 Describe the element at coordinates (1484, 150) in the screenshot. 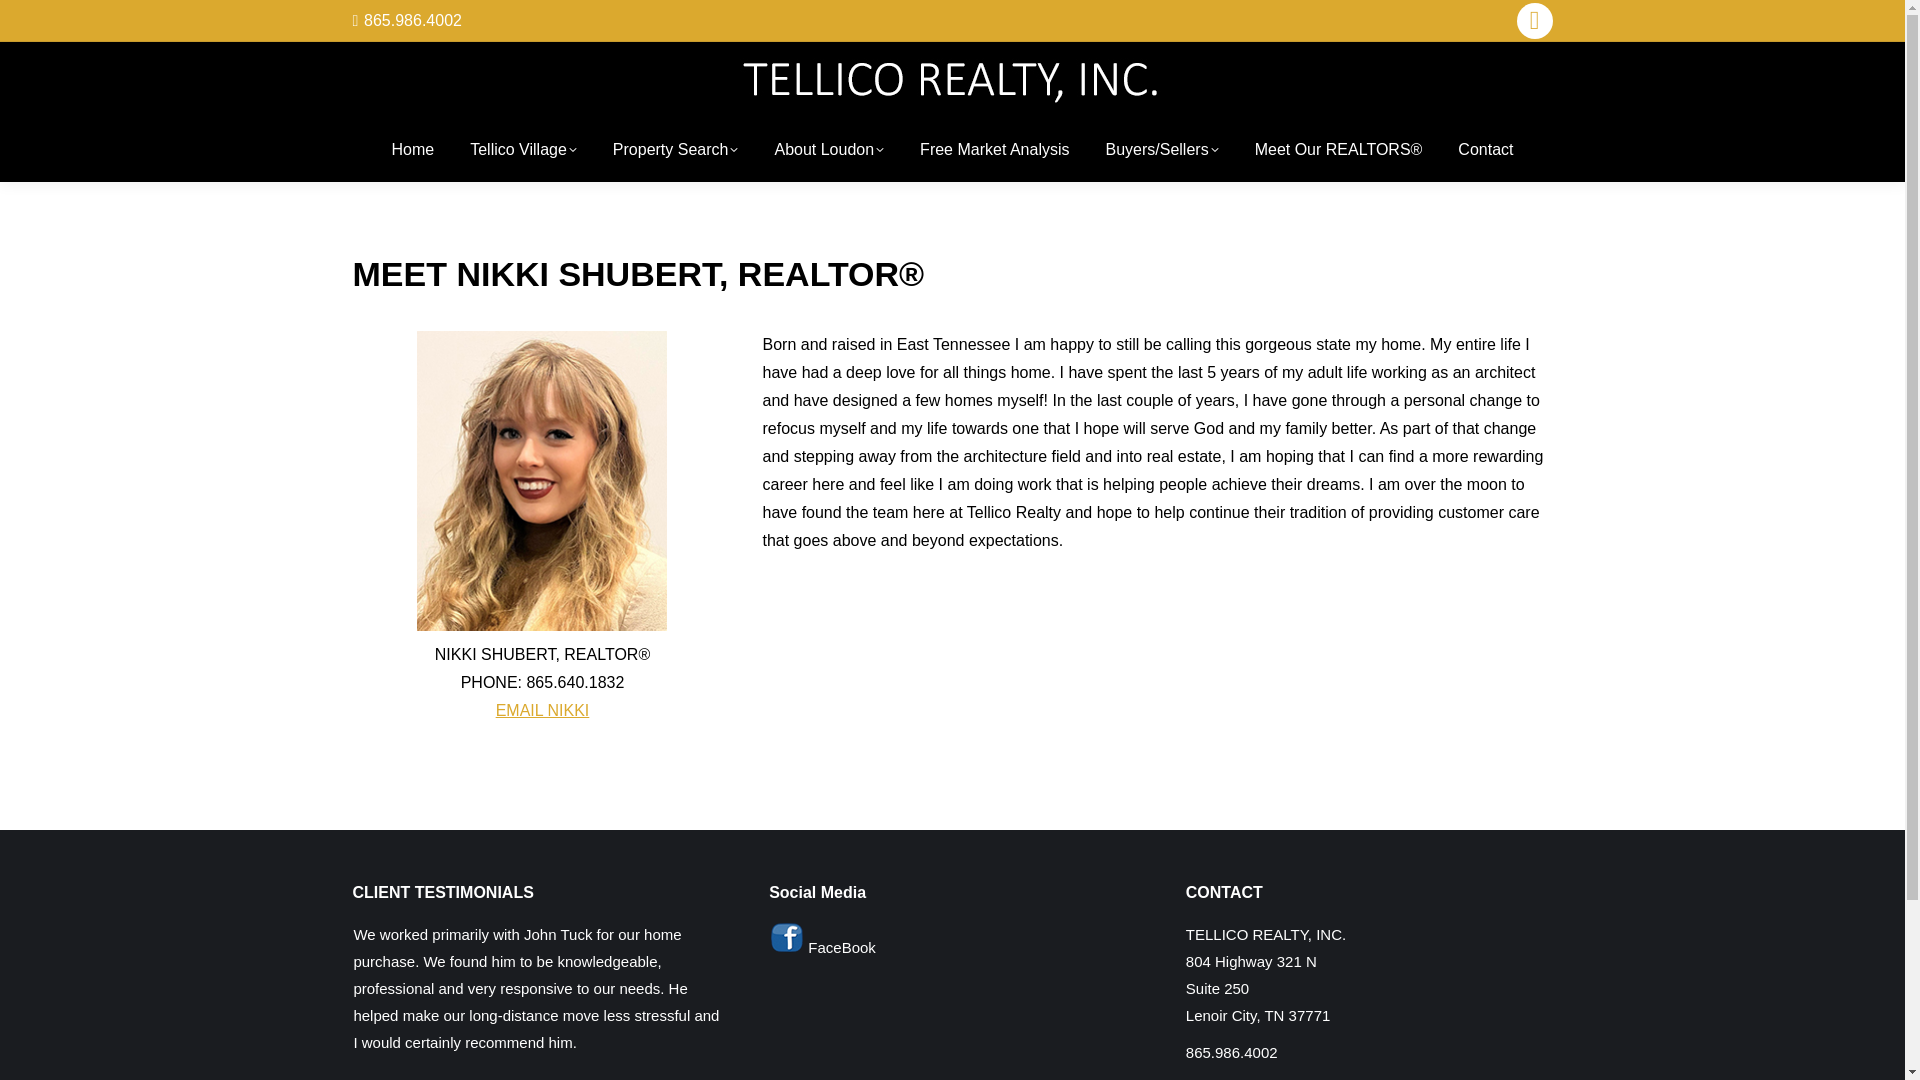

I see `Contact` at that location.